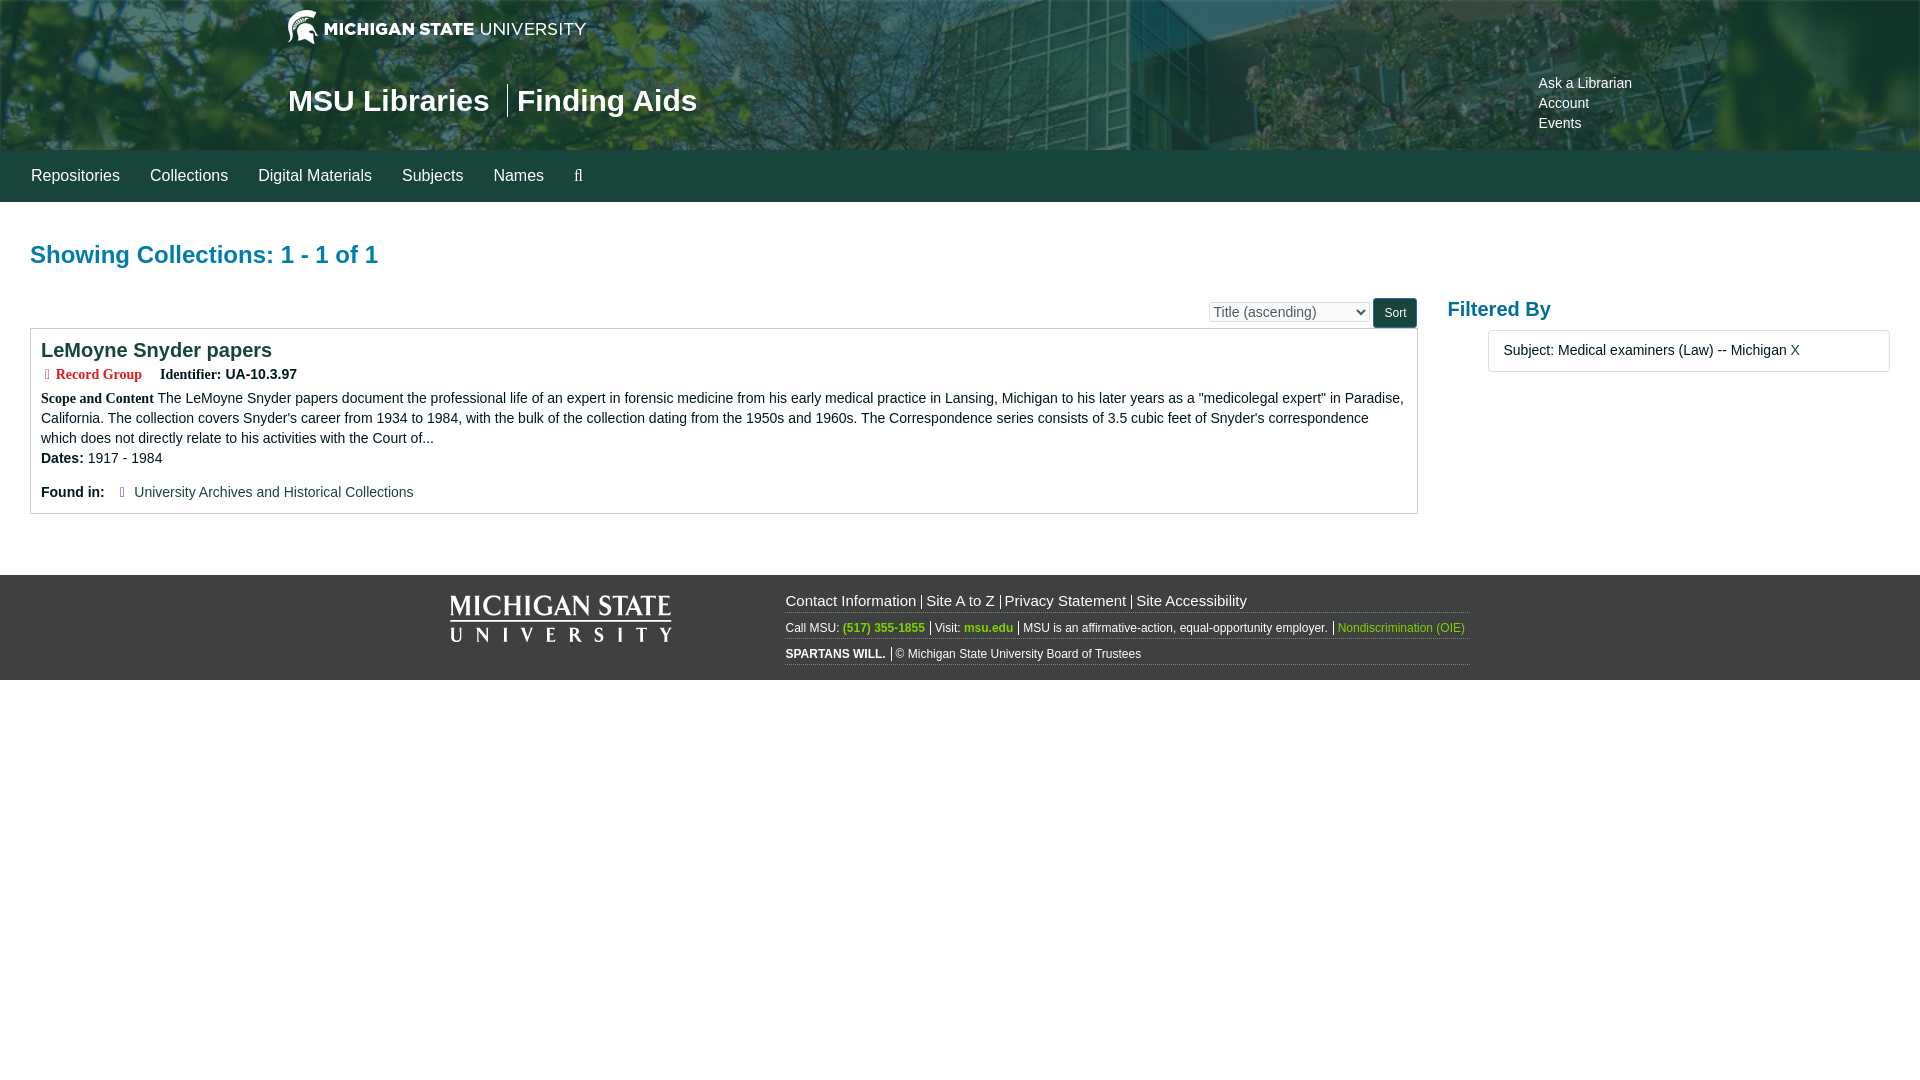 The height and width of the screenshot is (1080, 1920). What do you see at coordinates (607, 100) in the screenshot?
I see `Finding Aids` at bounding box center [607, 100].